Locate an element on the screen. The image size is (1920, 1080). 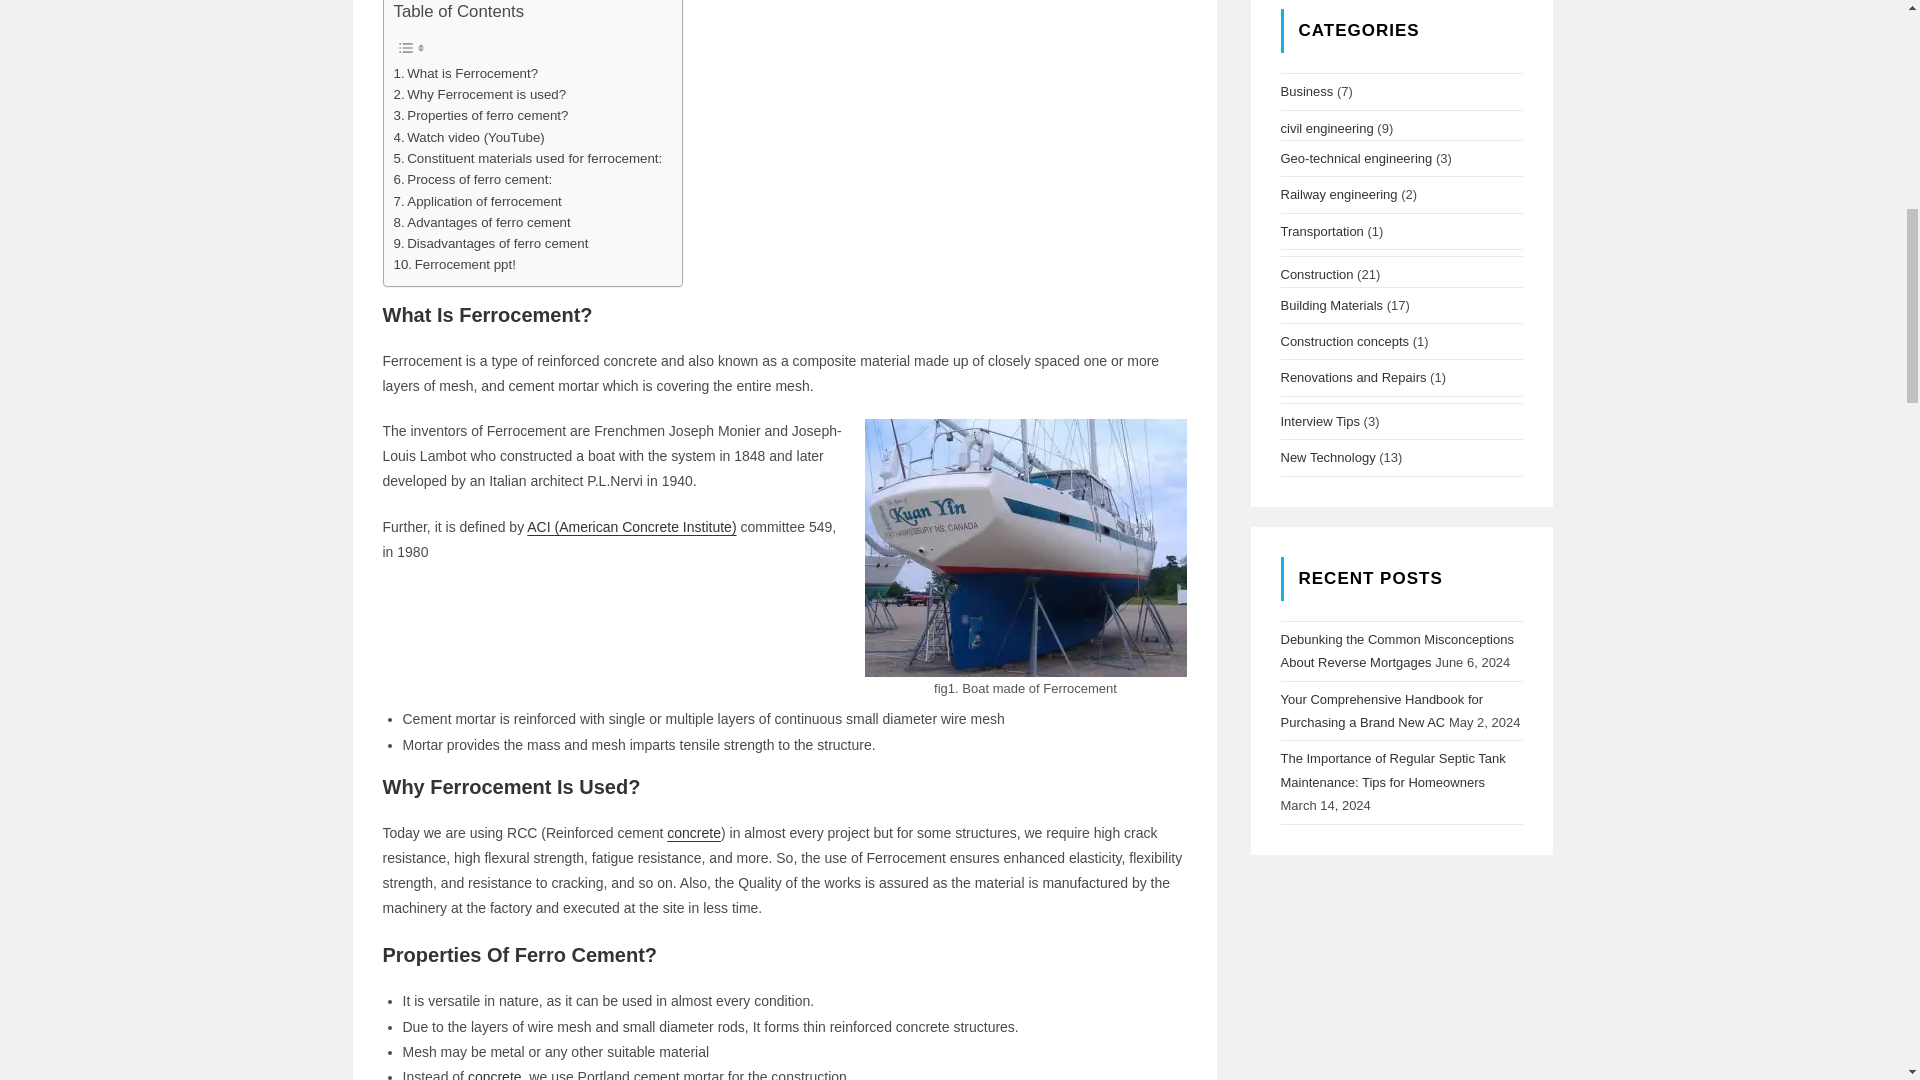
Advantages of ferro cement is located at coordinates (482, 222).